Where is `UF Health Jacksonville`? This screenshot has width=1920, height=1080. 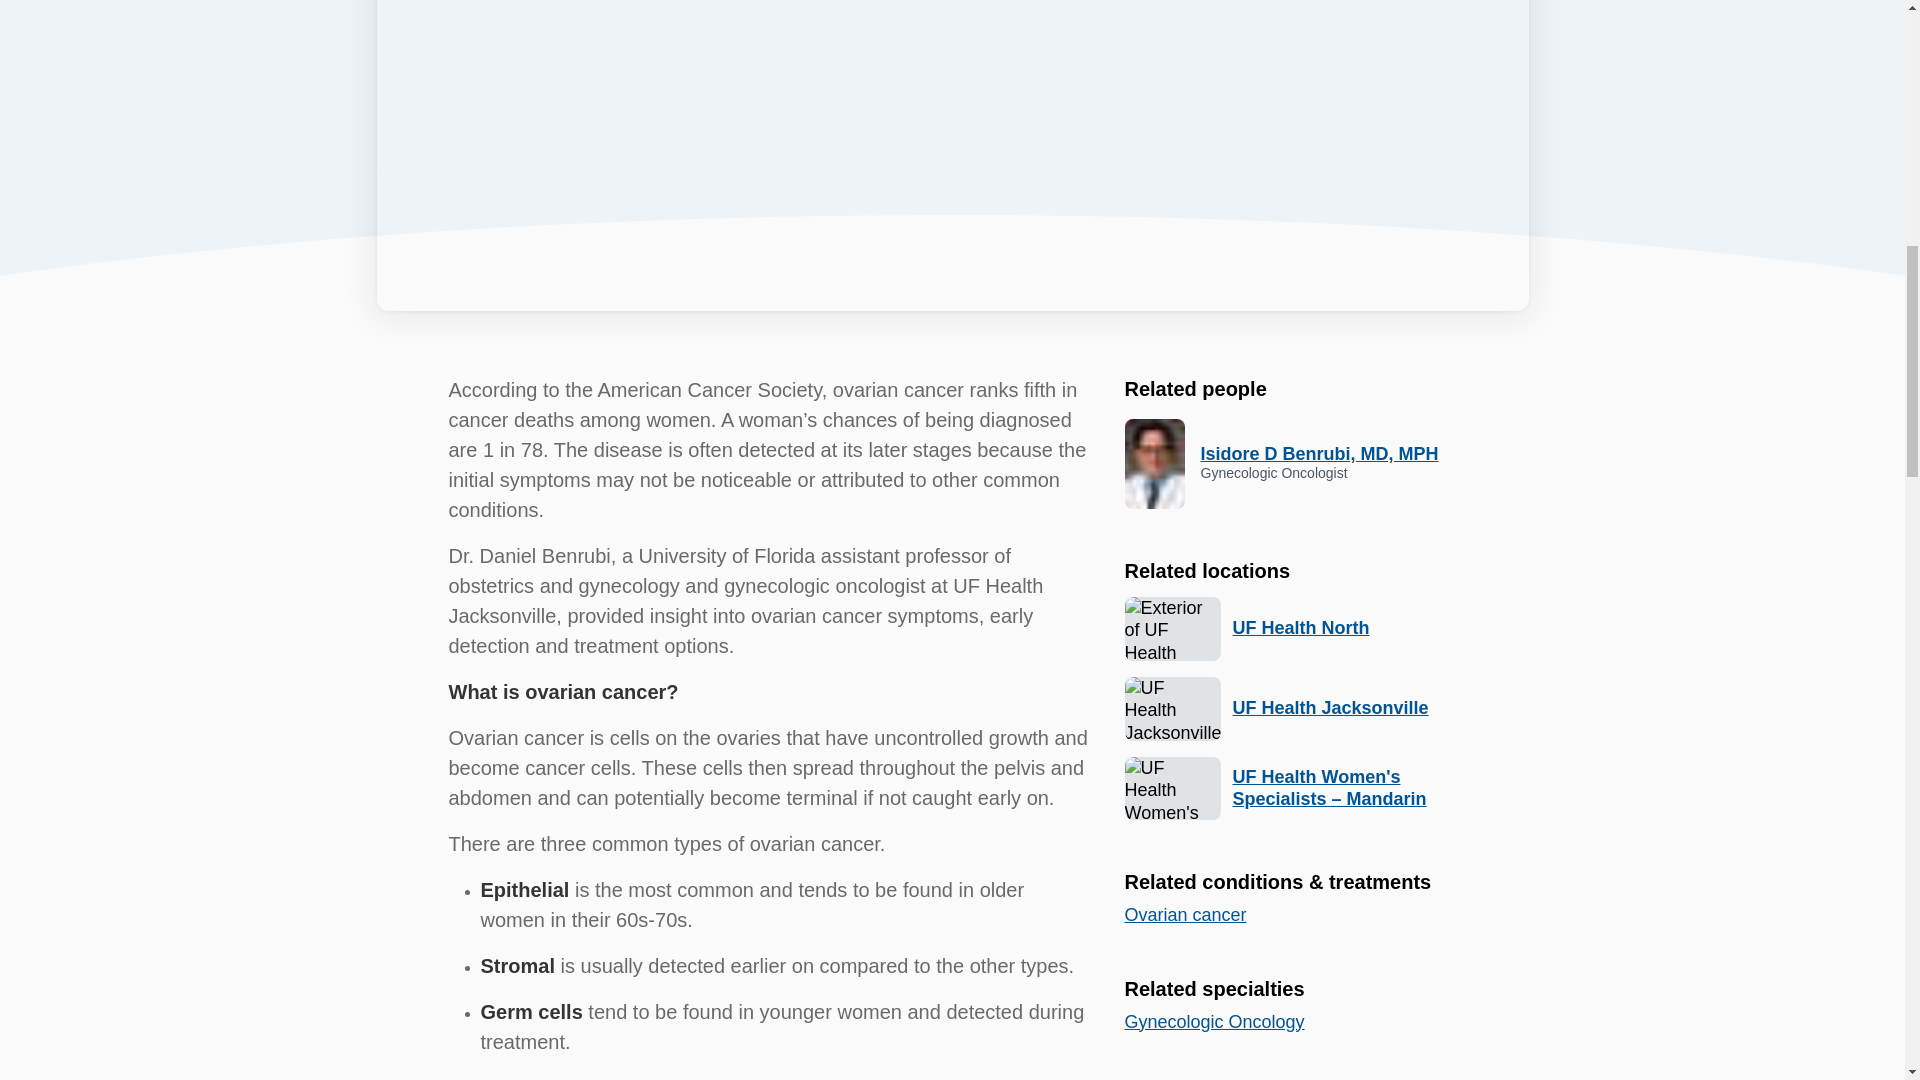
UF Health Jacksonville is located at coordinates (1330, 708).